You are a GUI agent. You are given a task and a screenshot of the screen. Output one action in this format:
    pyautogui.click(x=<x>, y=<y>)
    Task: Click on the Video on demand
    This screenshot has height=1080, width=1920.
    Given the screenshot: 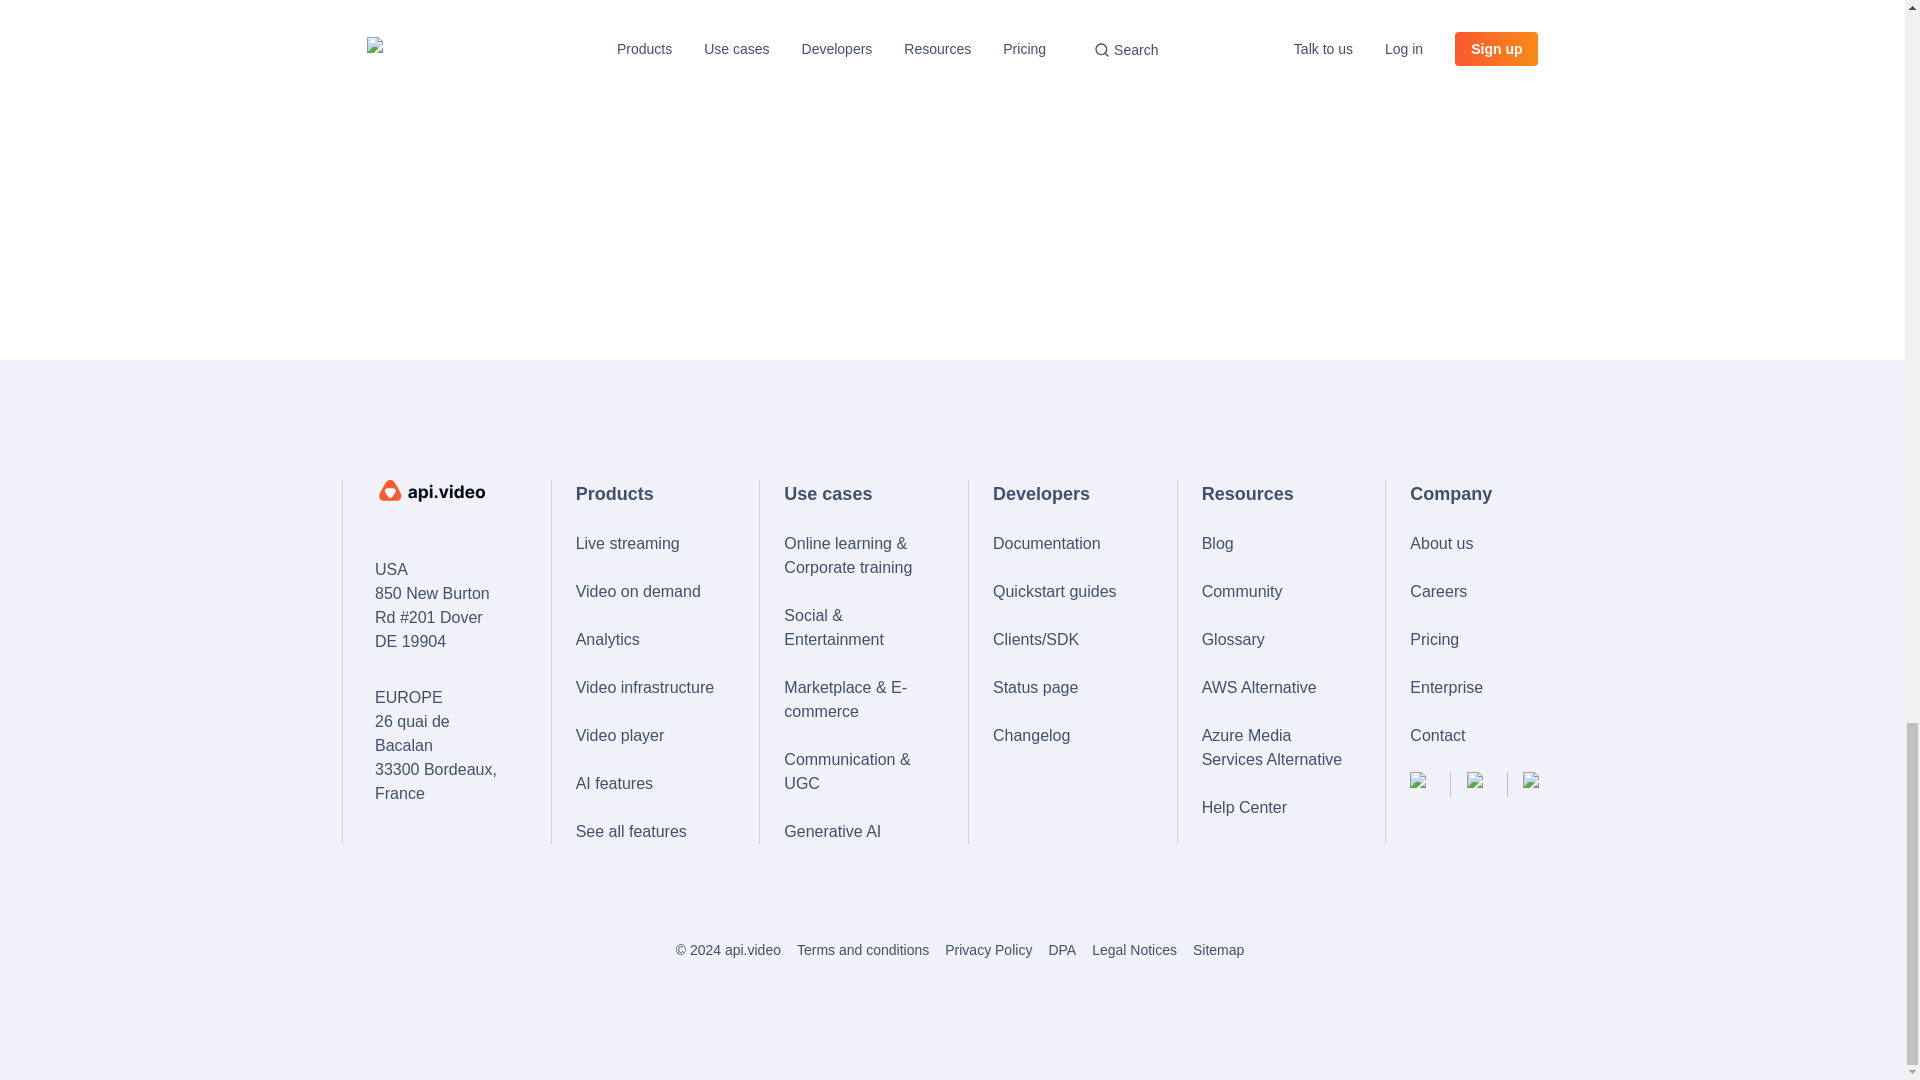 What is the action you would take?
    pyautogui.click(x=648, y=591)
    